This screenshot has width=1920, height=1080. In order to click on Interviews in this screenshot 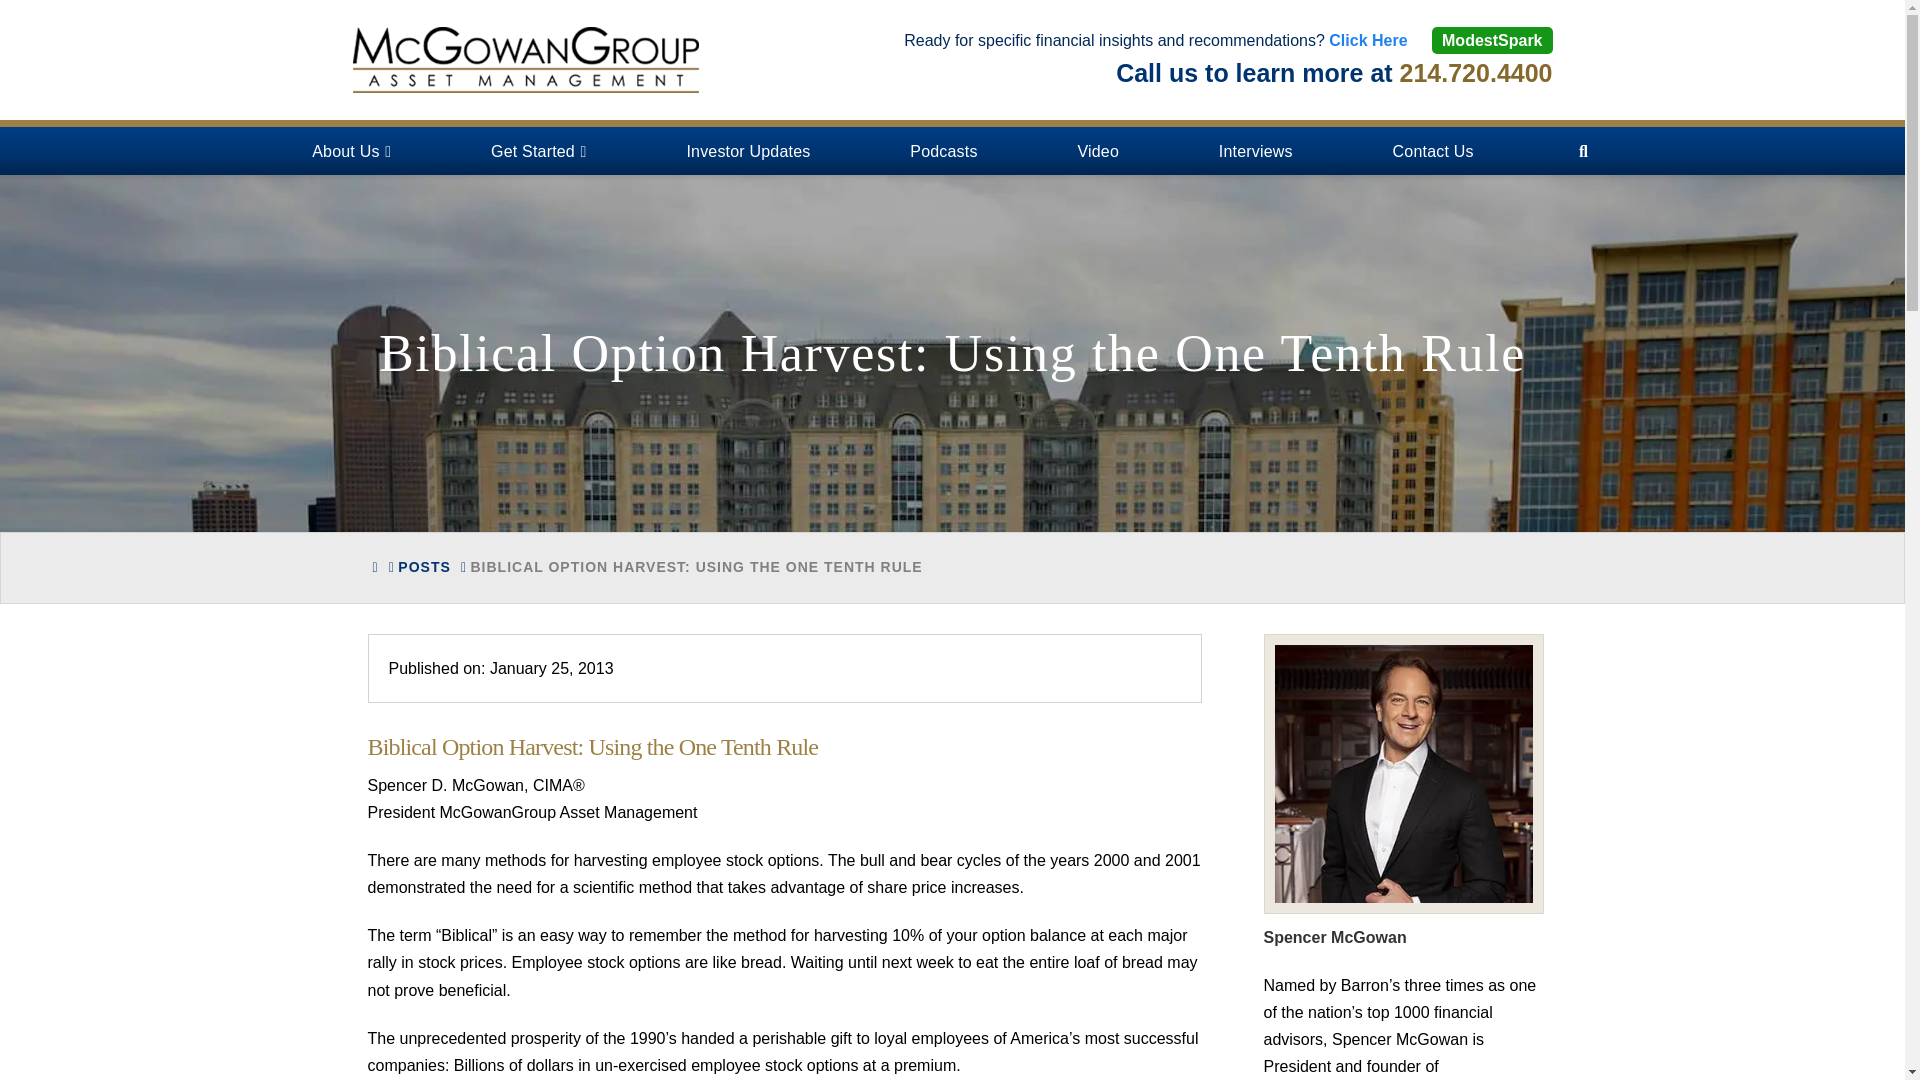, I will do `click(1256, 150)`.